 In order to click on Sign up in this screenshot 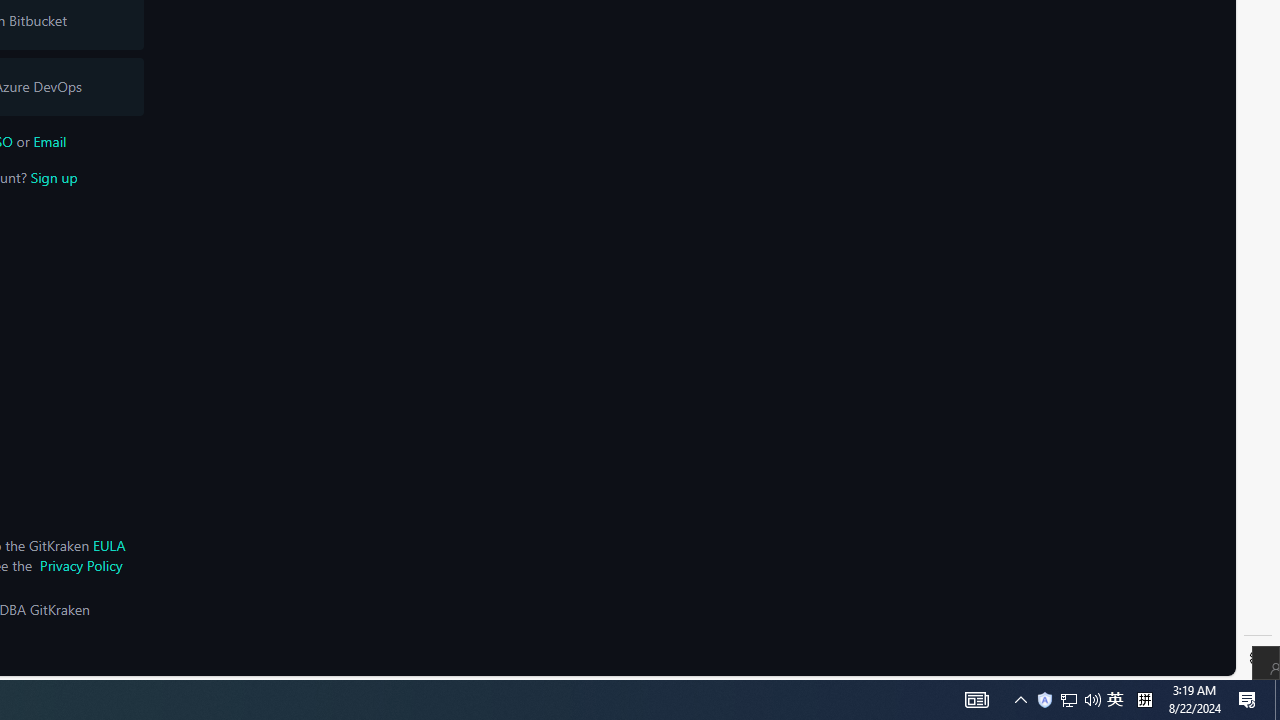, I will do `click(54, 177)`.